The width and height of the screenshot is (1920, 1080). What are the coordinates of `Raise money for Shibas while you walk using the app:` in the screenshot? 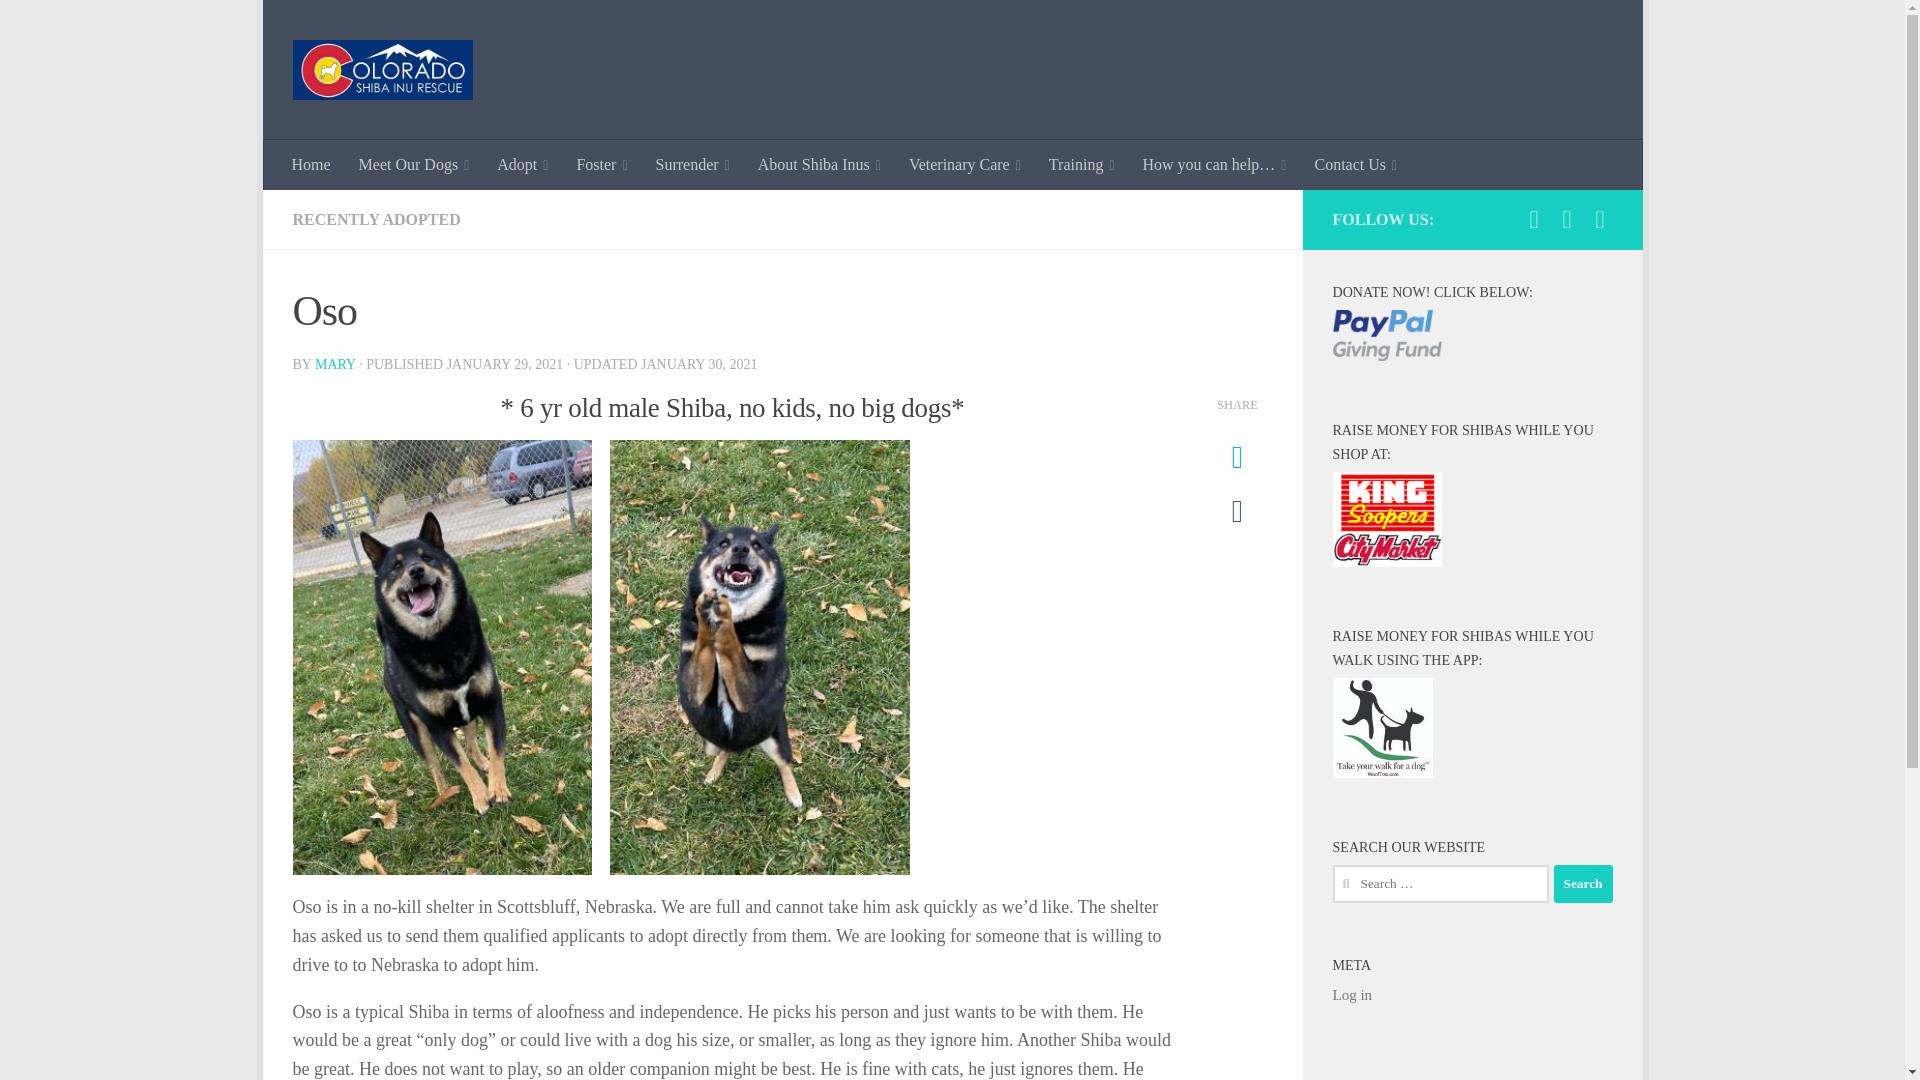 It's located at (1382, 728).